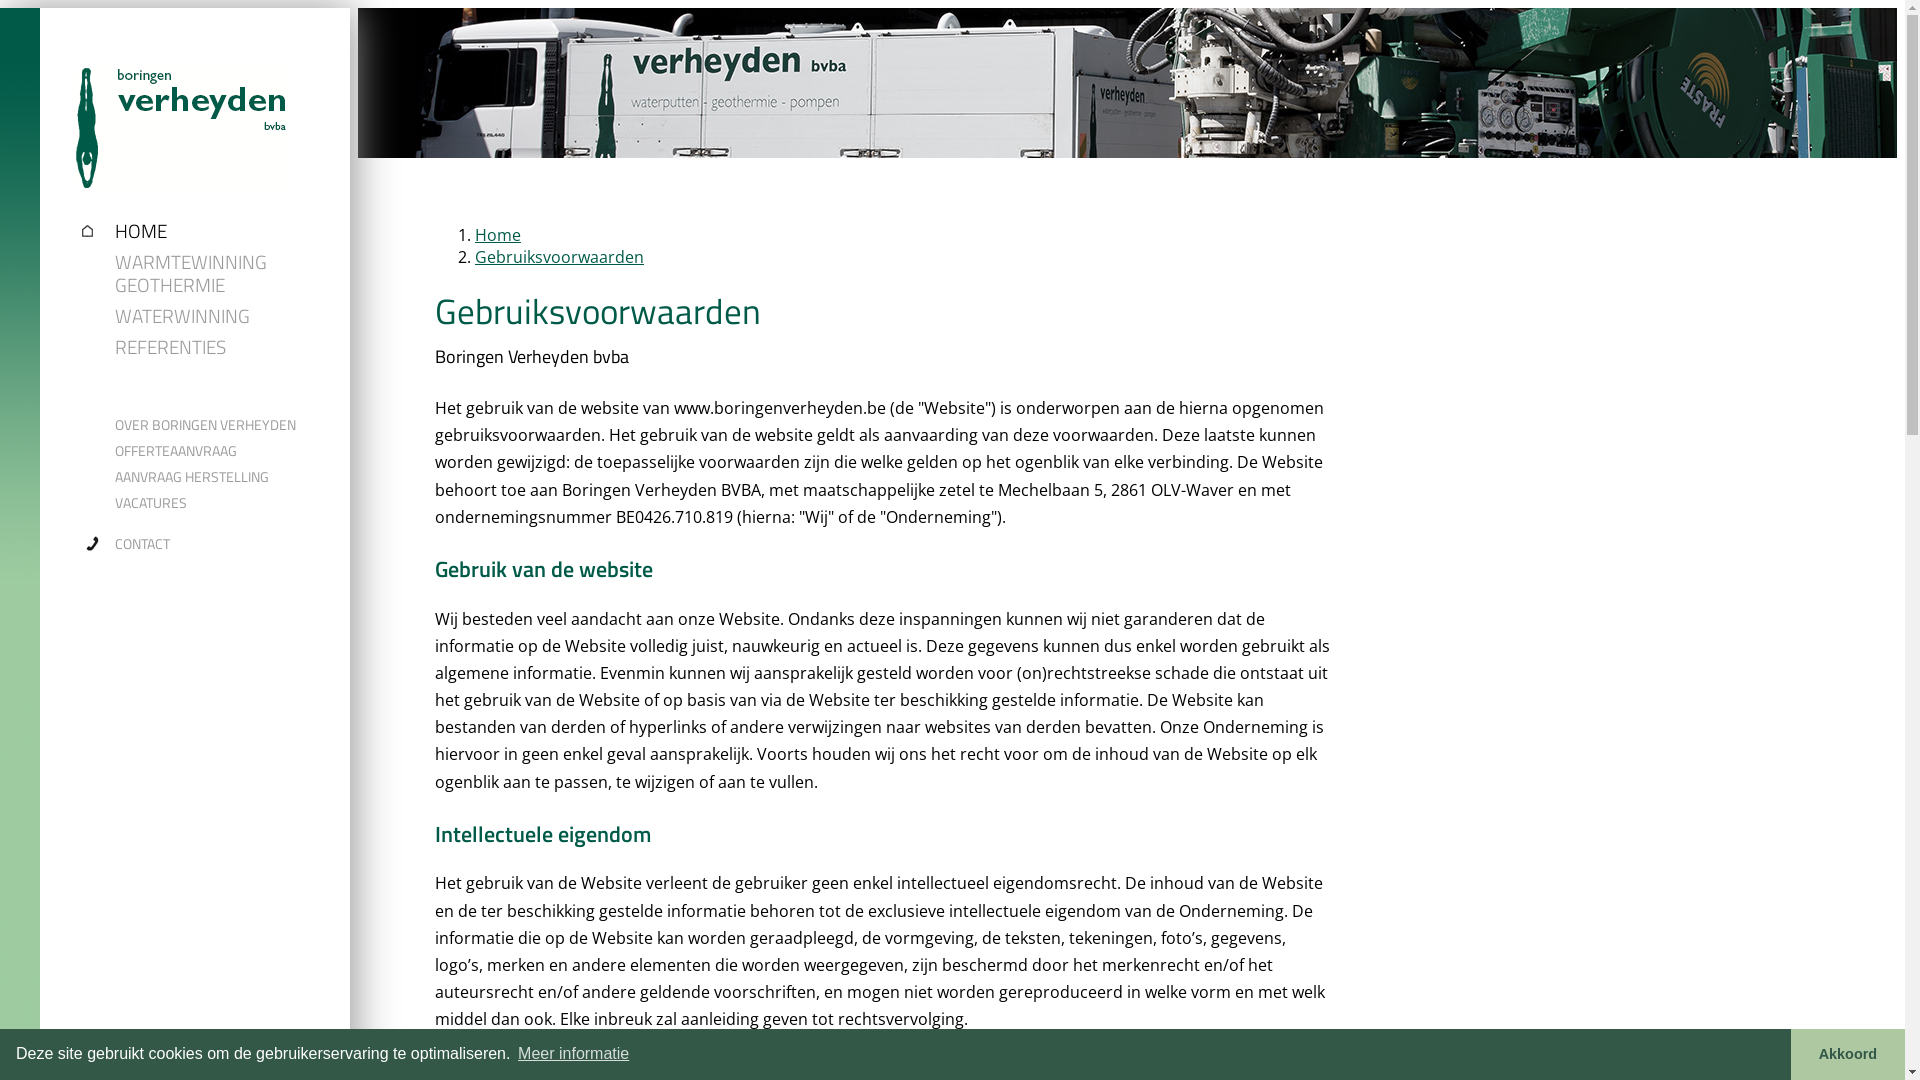 This screenshot has width=1920, height=1080. Describe the element at coordinates (220, 316) in the screenshot. I see `WATERWINNING` at that location.